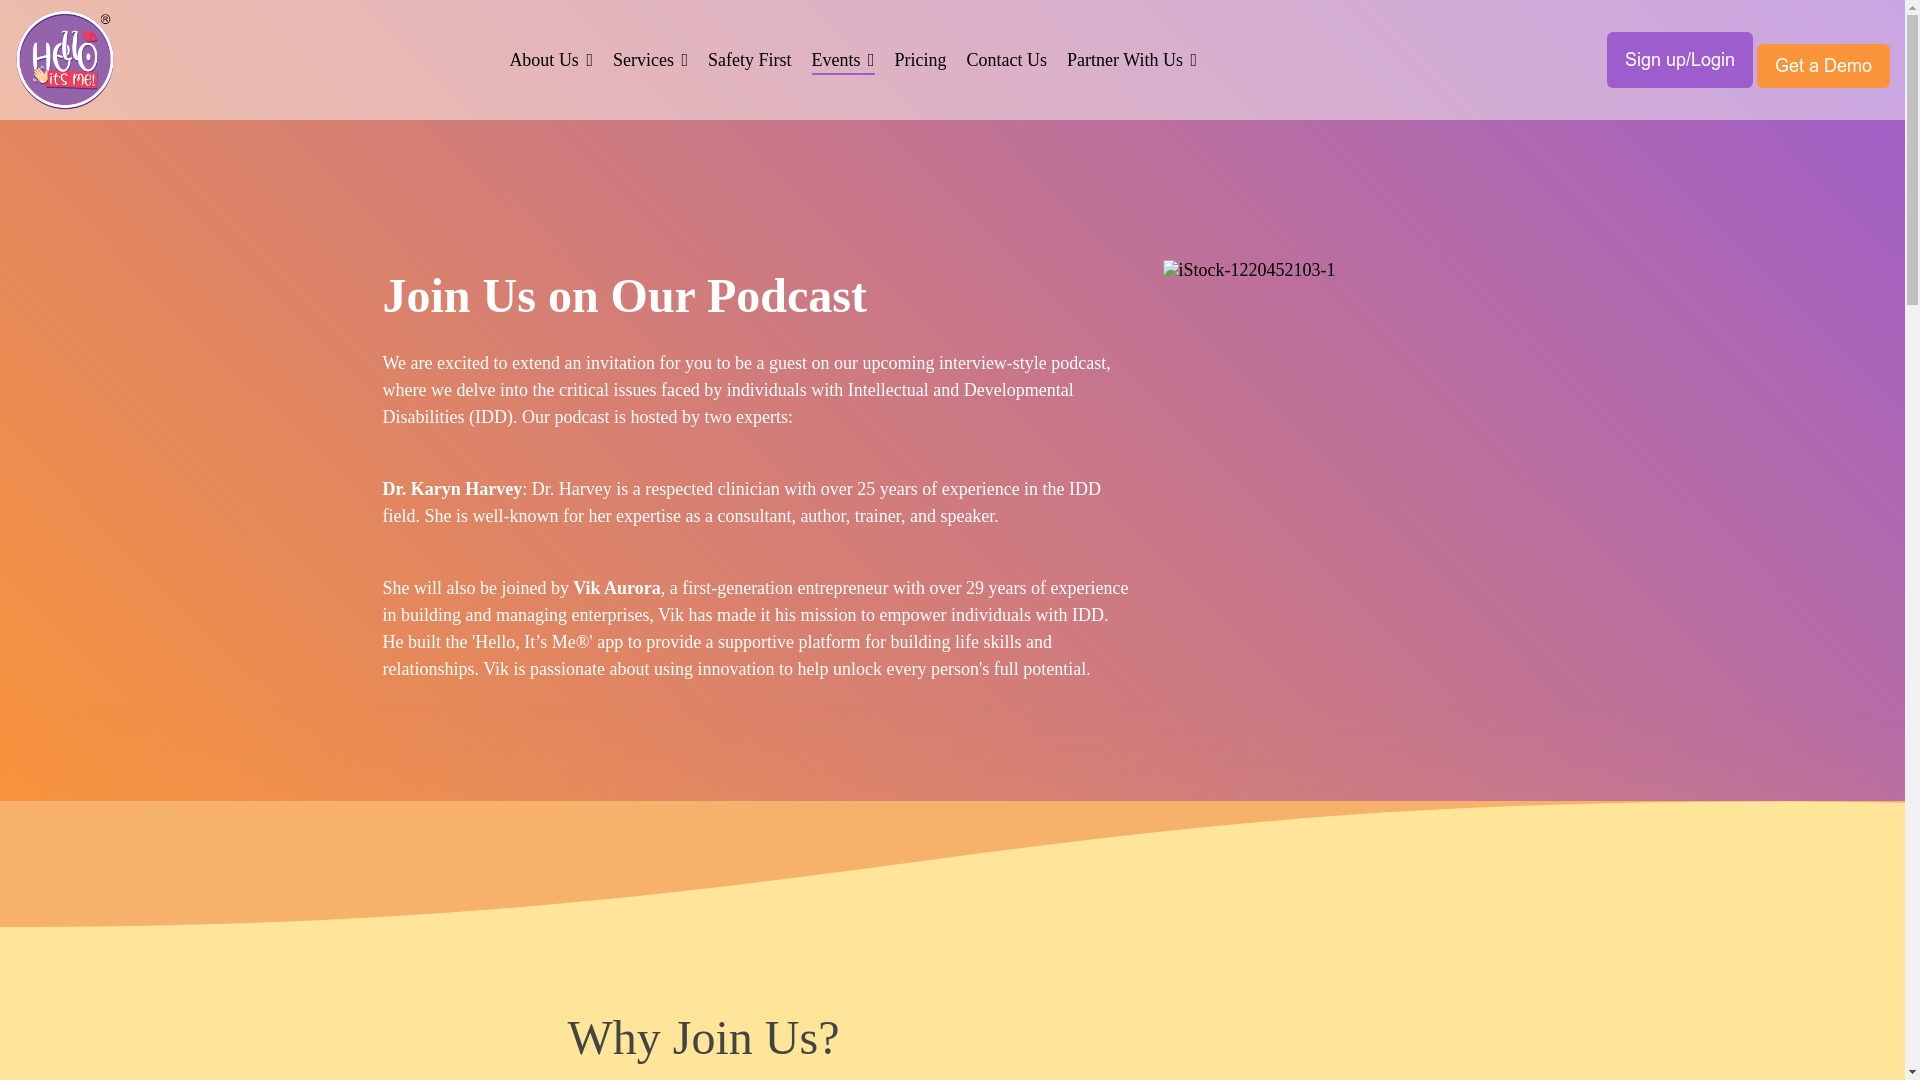 The image size is (1920, 1080). What do you see at coordinates (920, 60) in the screenshot?
I see `Pricing` at bounding box center [920, 60].